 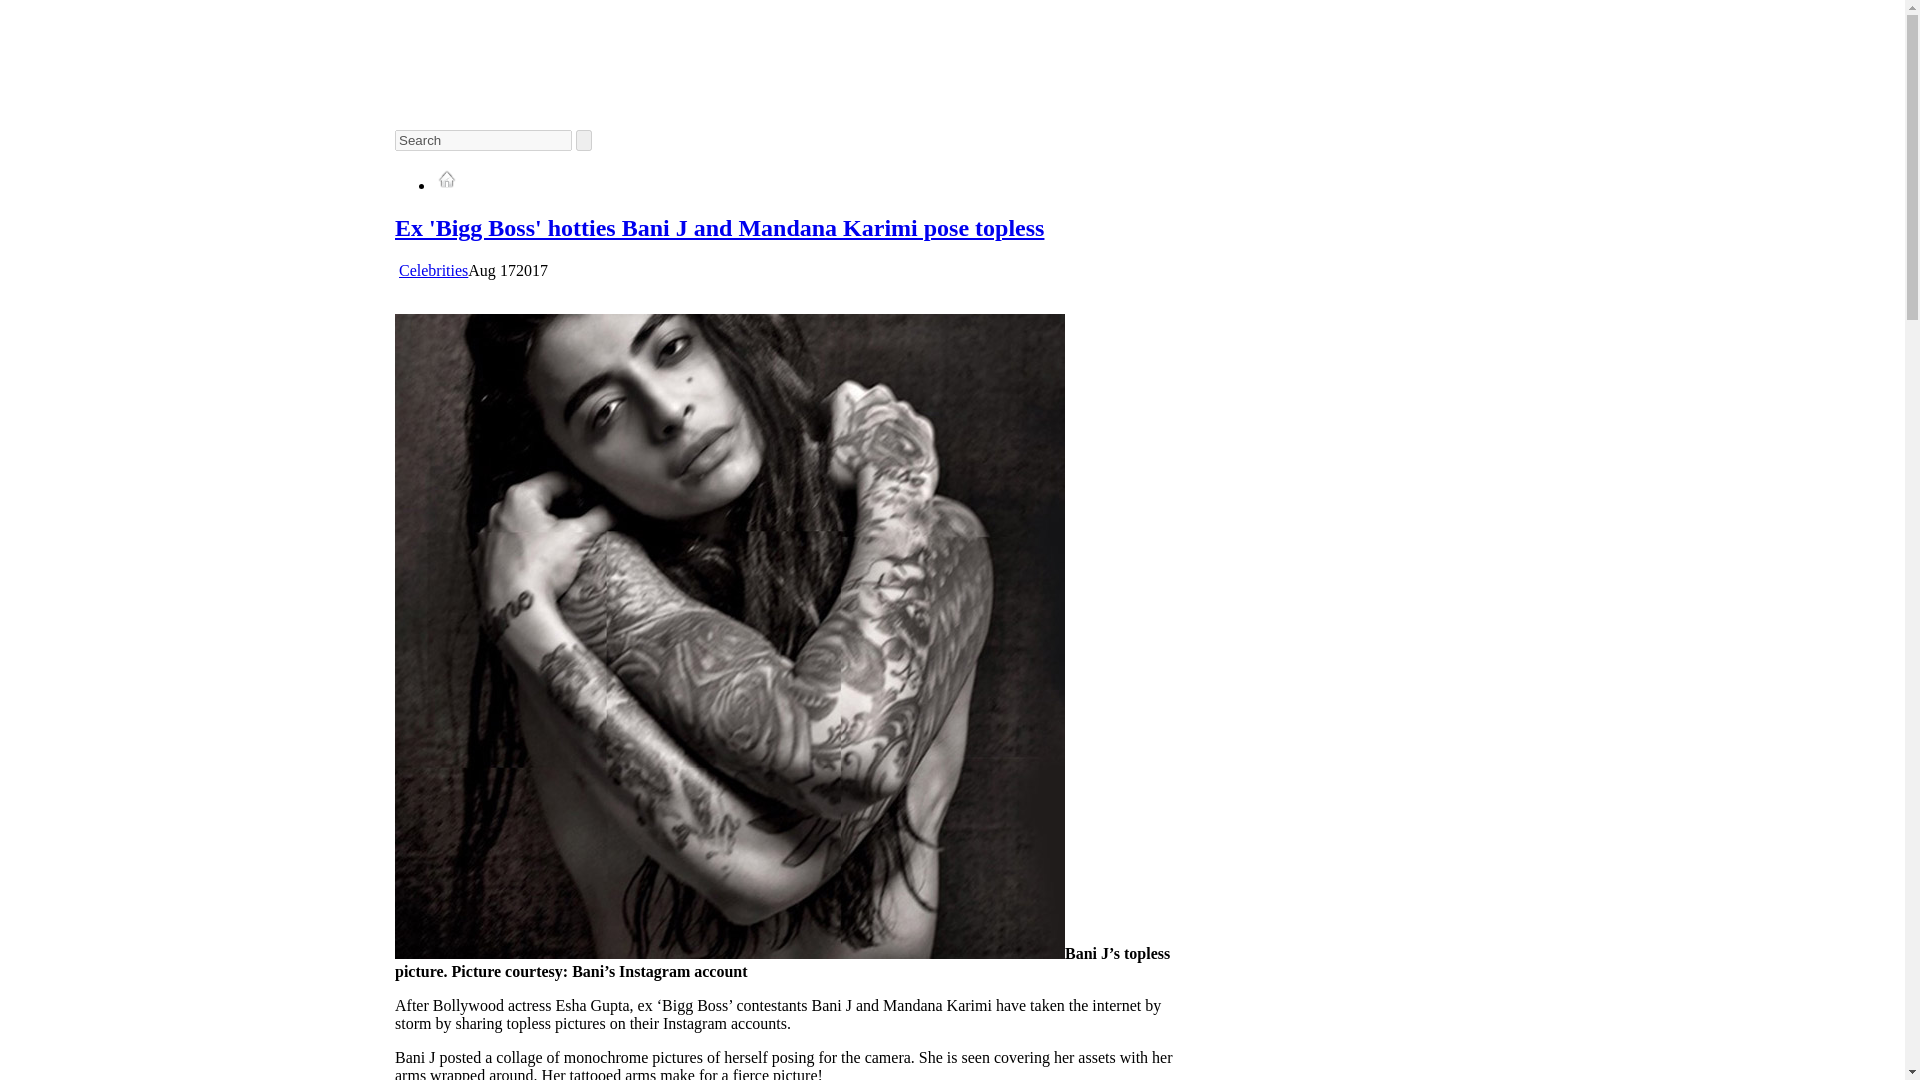 I want to click on Search, so click(x=484, y=140).